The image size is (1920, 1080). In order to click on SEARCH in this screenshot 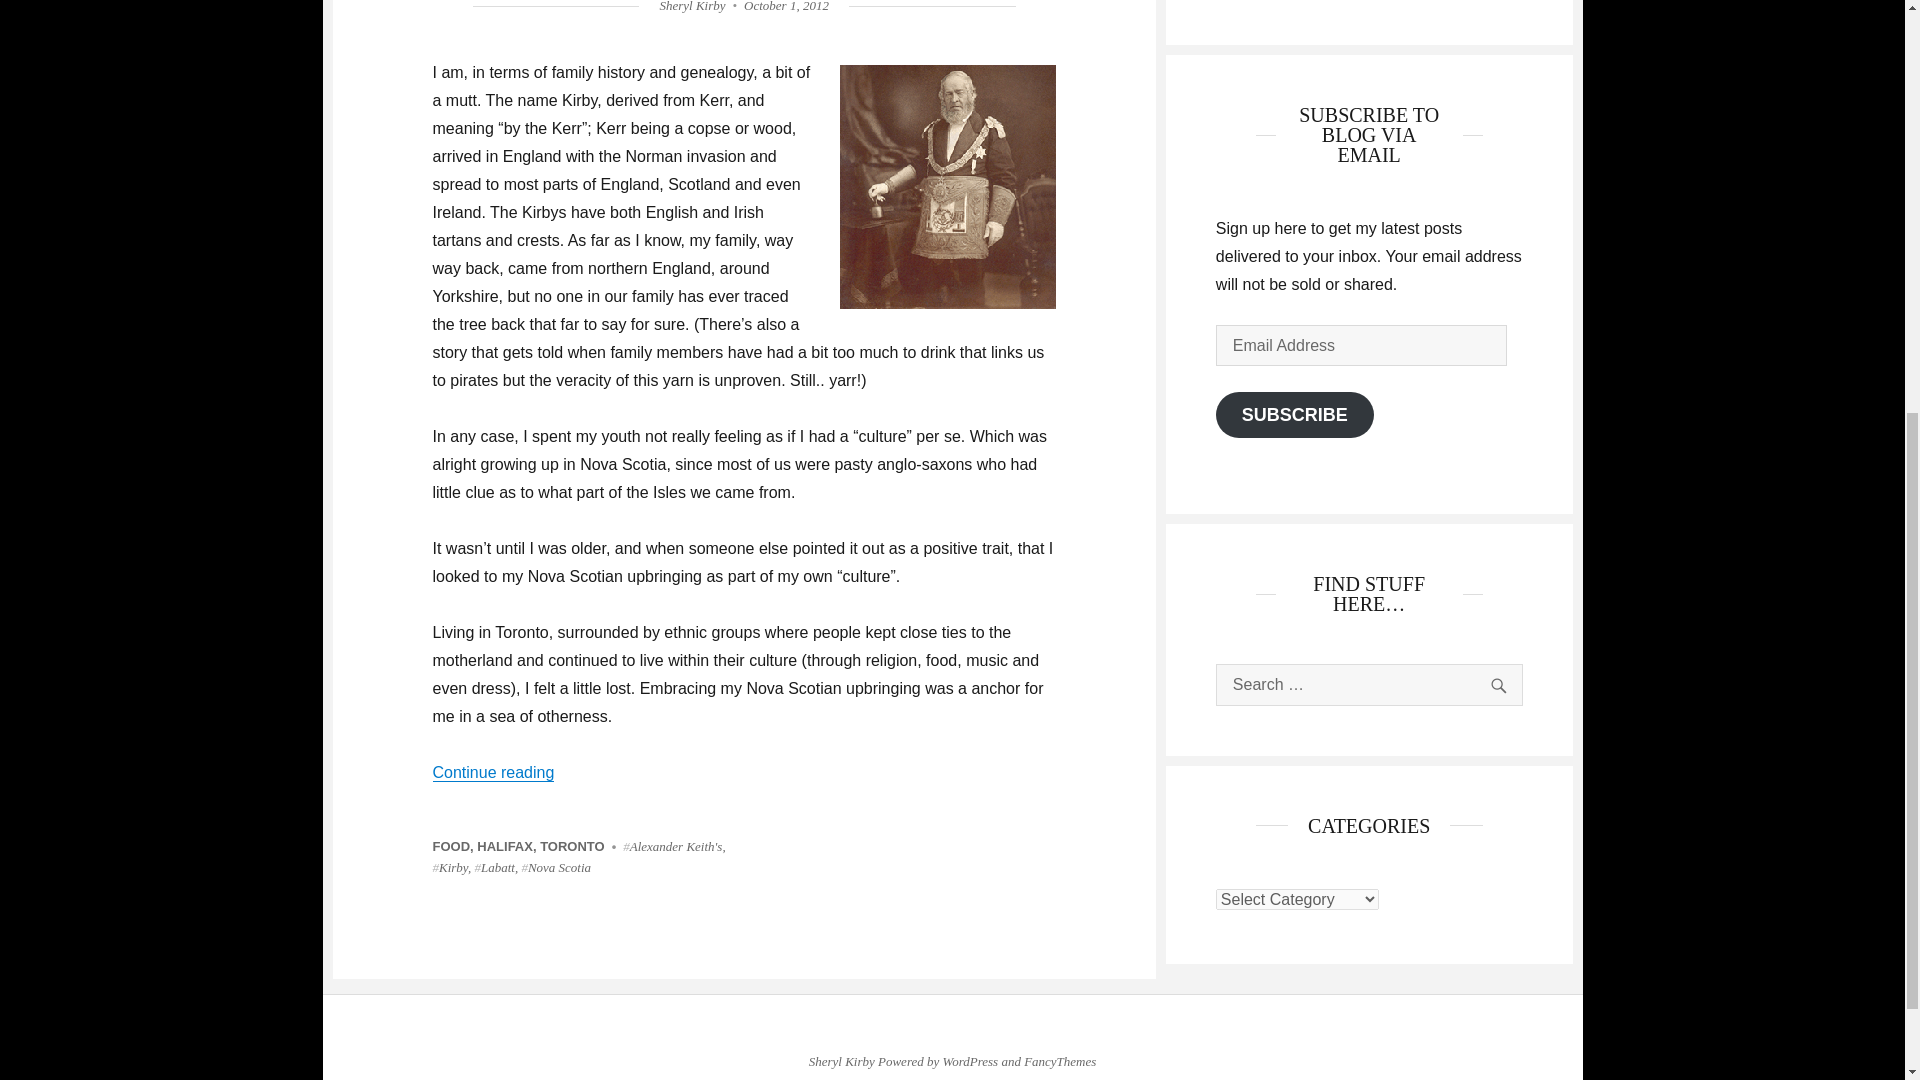, I will do `click(1497, 685)`.